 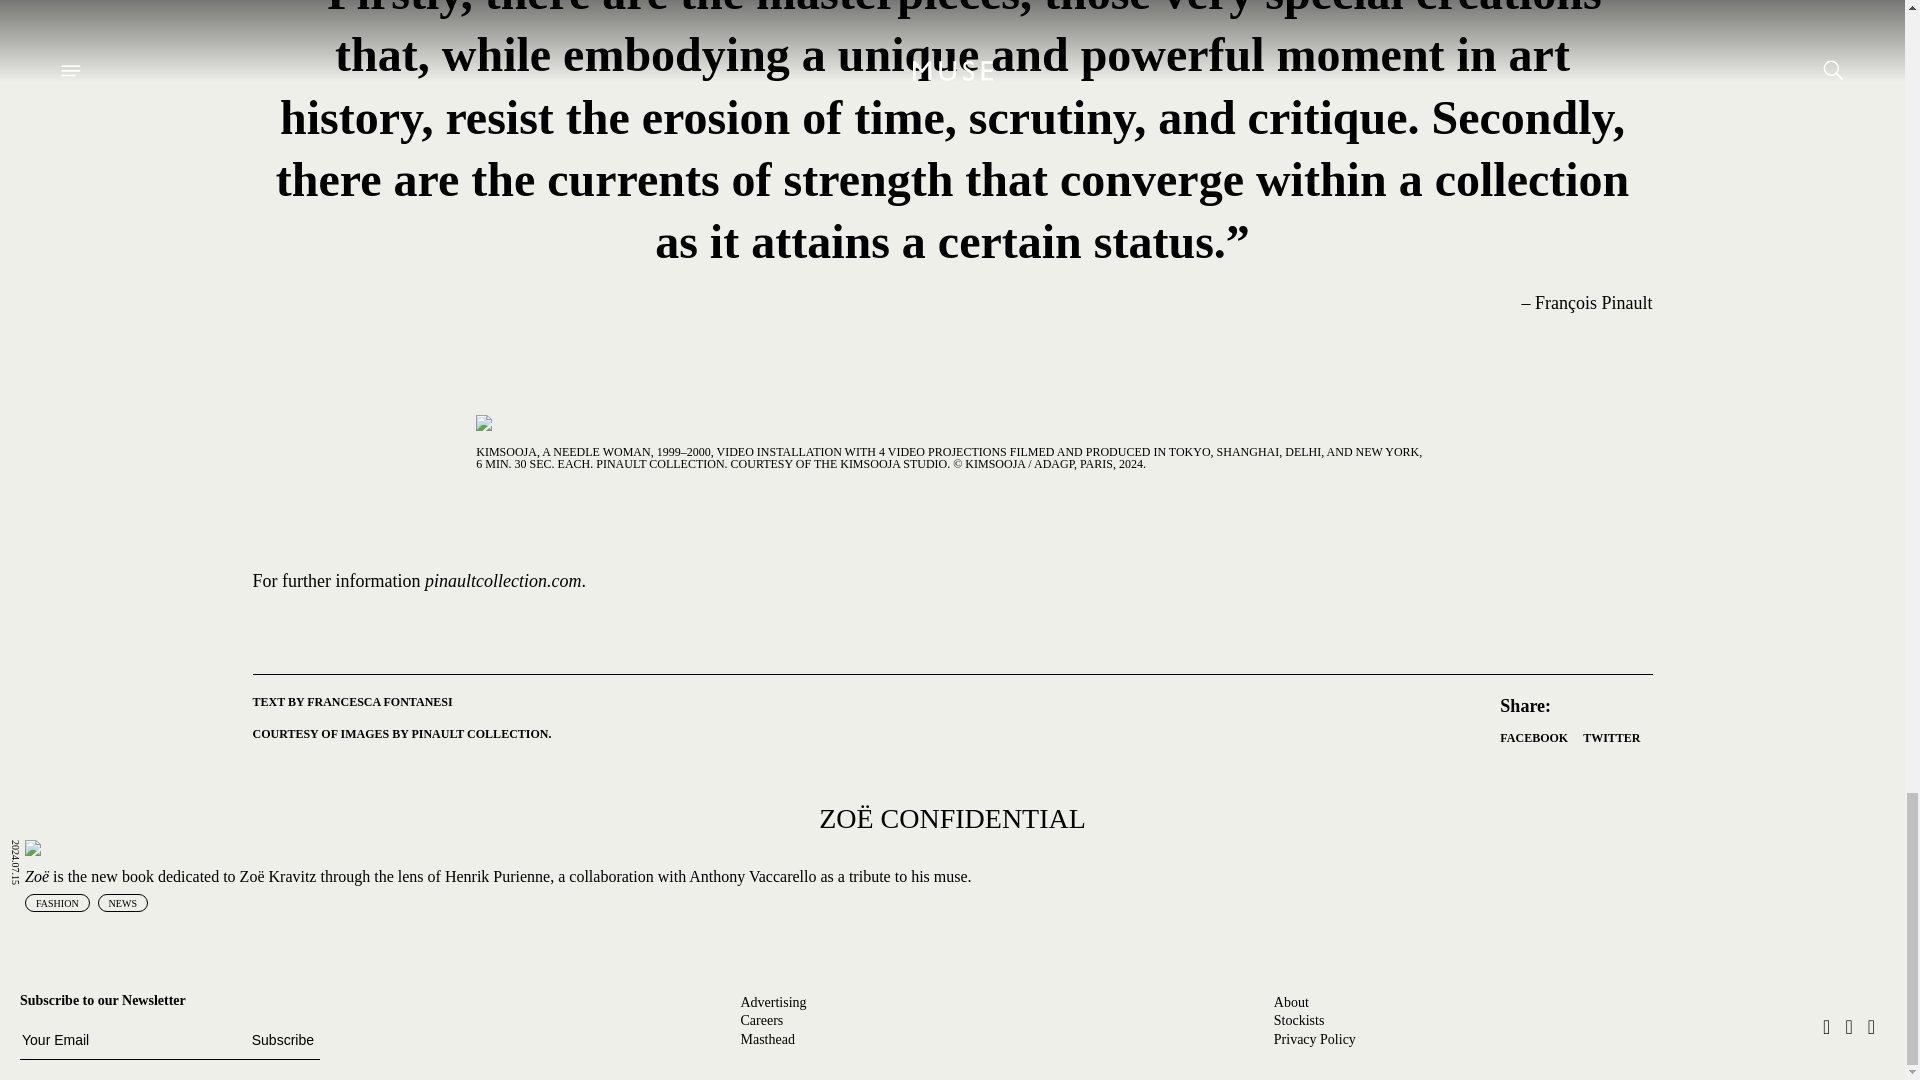 I want to click on FASHION, so click(x=57, y=902).